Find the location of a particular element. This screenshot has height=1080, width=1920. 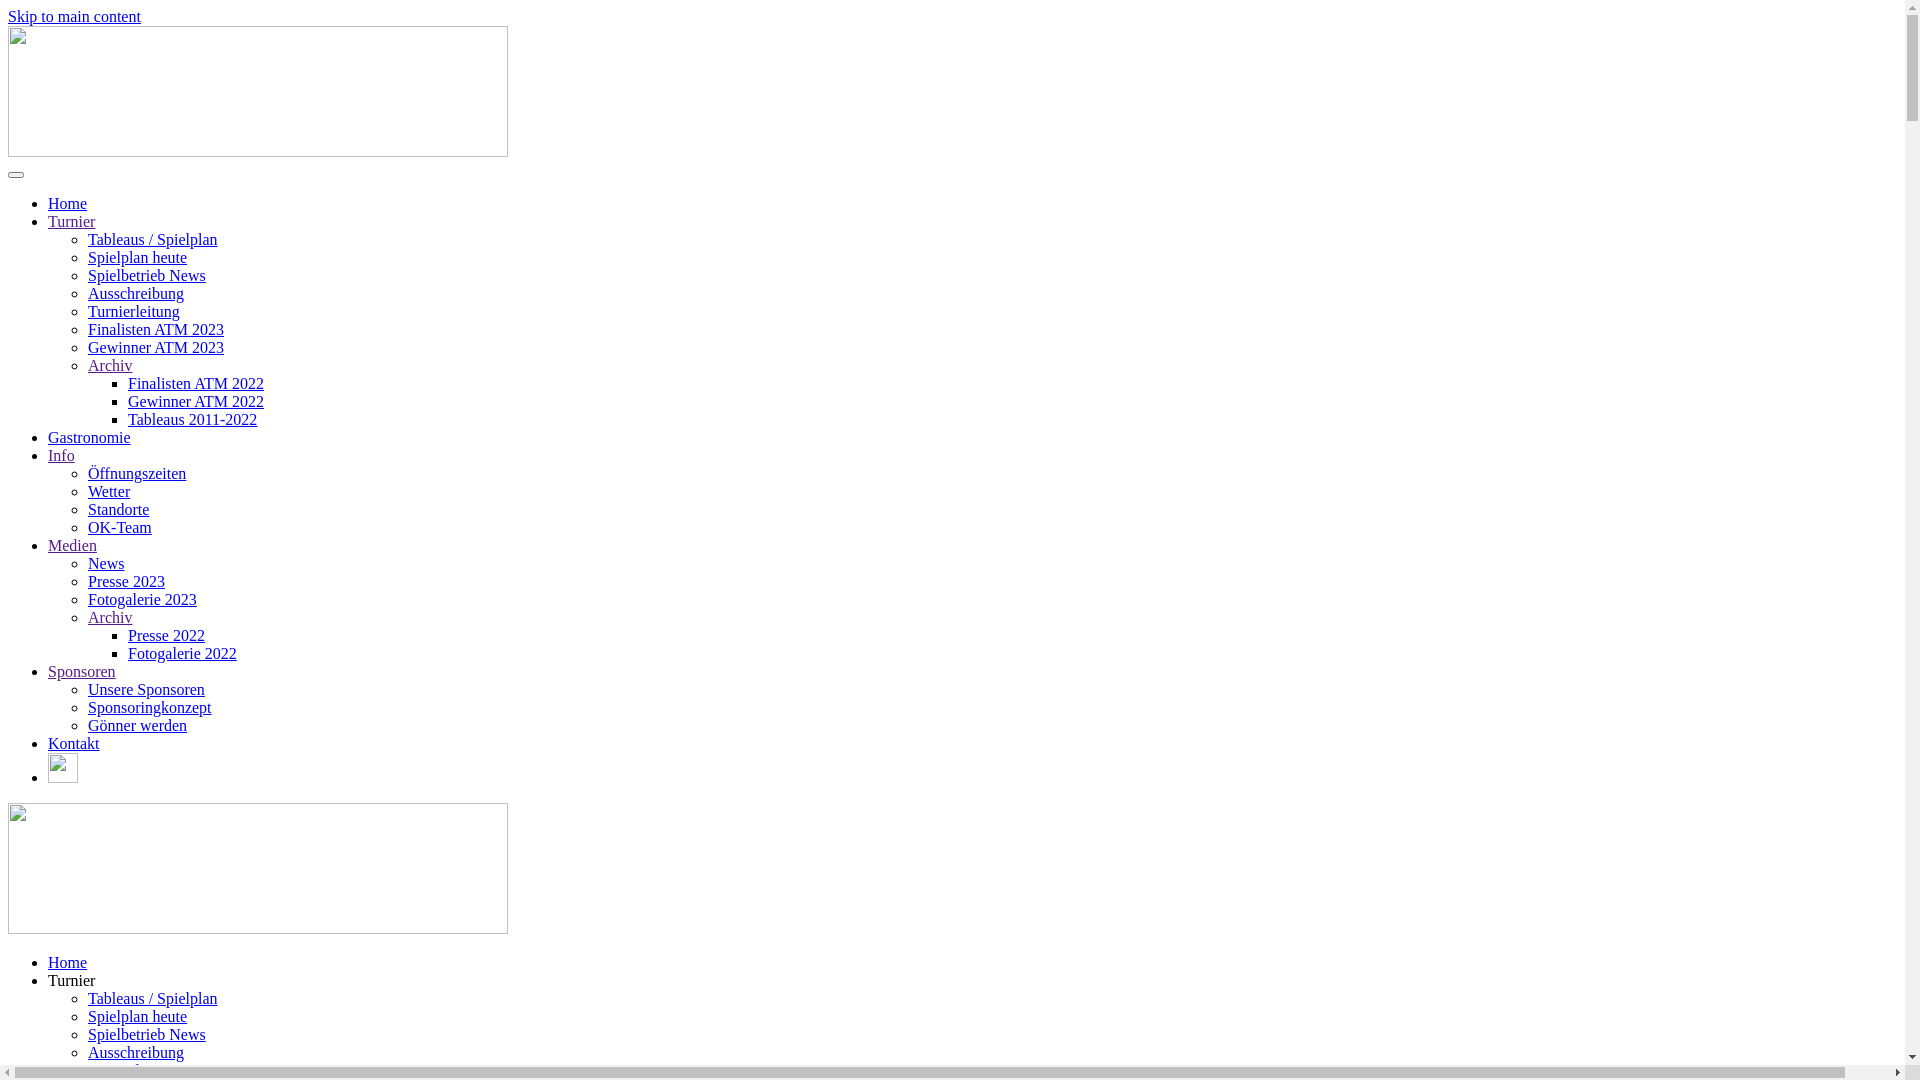

Gewinner ATM 2022 is located at coordinates (196, 402).